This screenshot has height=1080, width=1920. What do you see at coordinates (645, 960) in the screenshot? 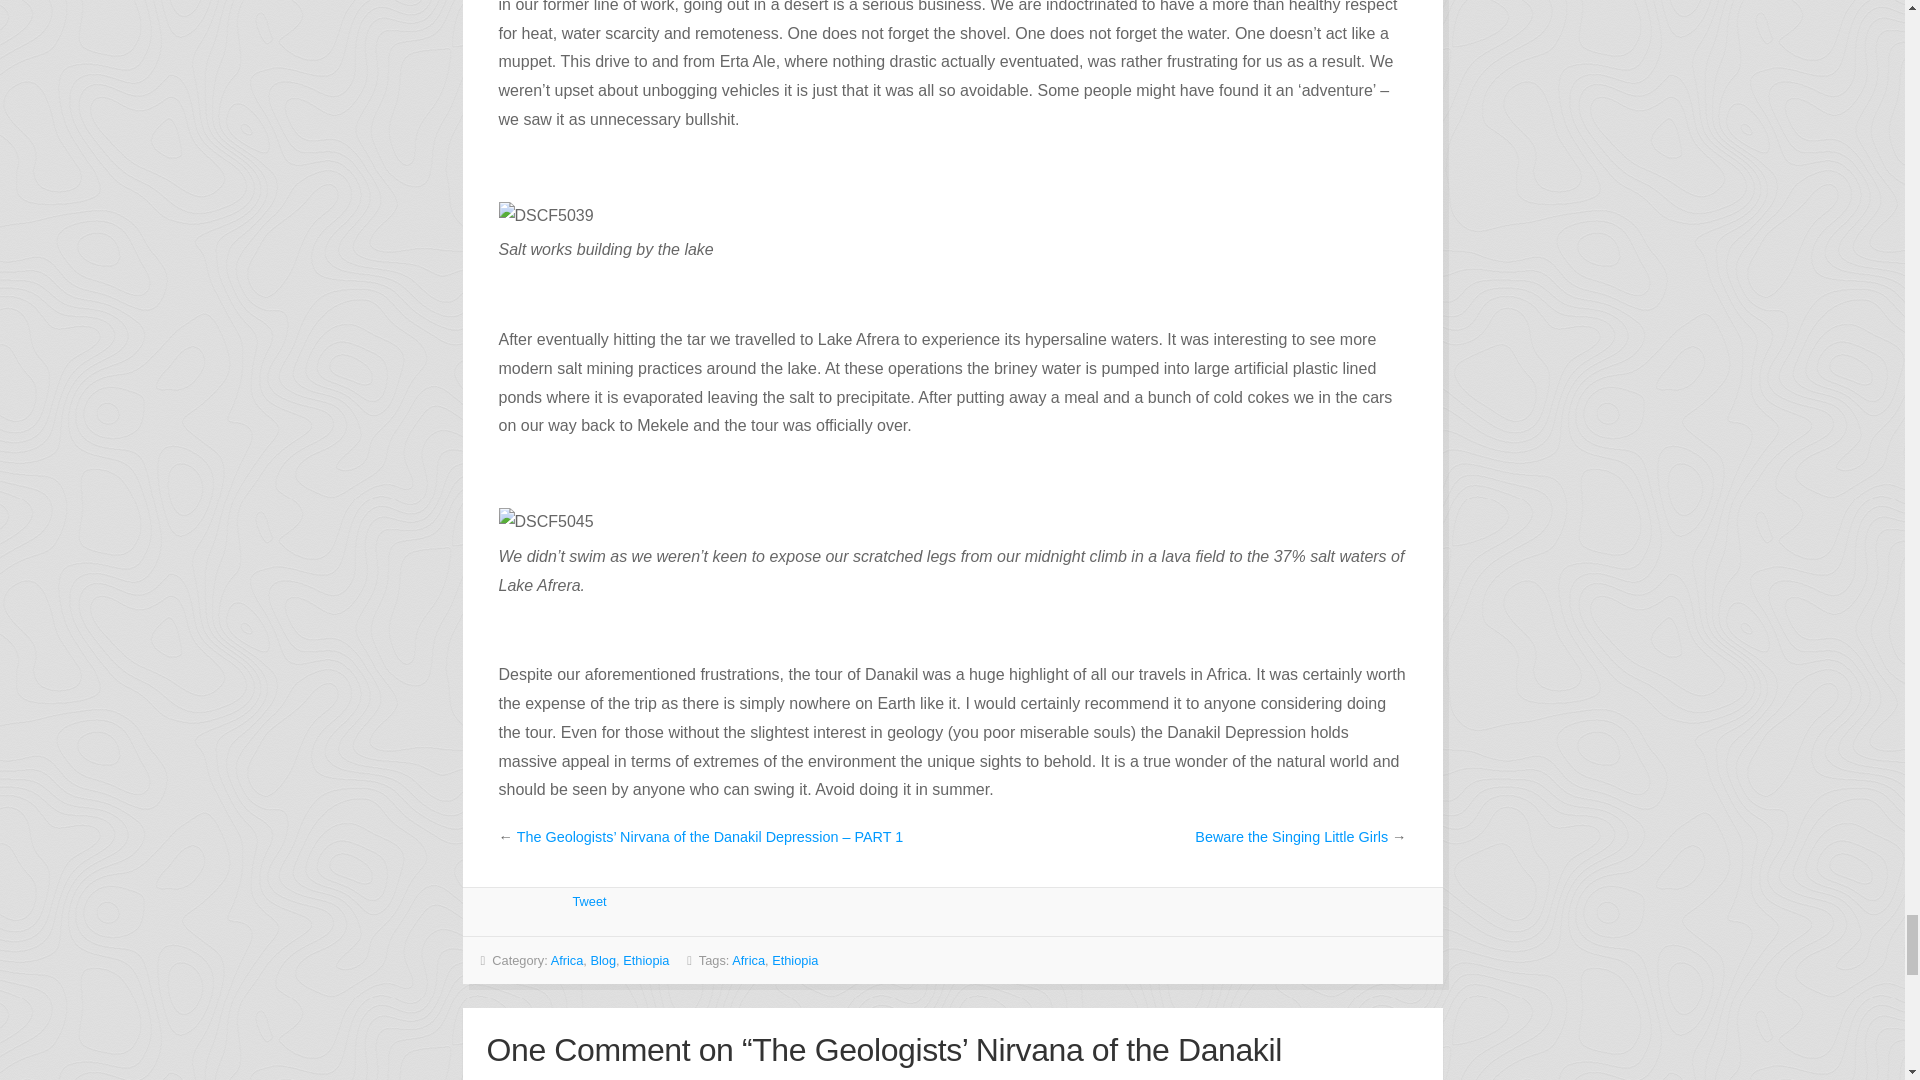
I see `Ethiopia` at bounding box center [645, 960].